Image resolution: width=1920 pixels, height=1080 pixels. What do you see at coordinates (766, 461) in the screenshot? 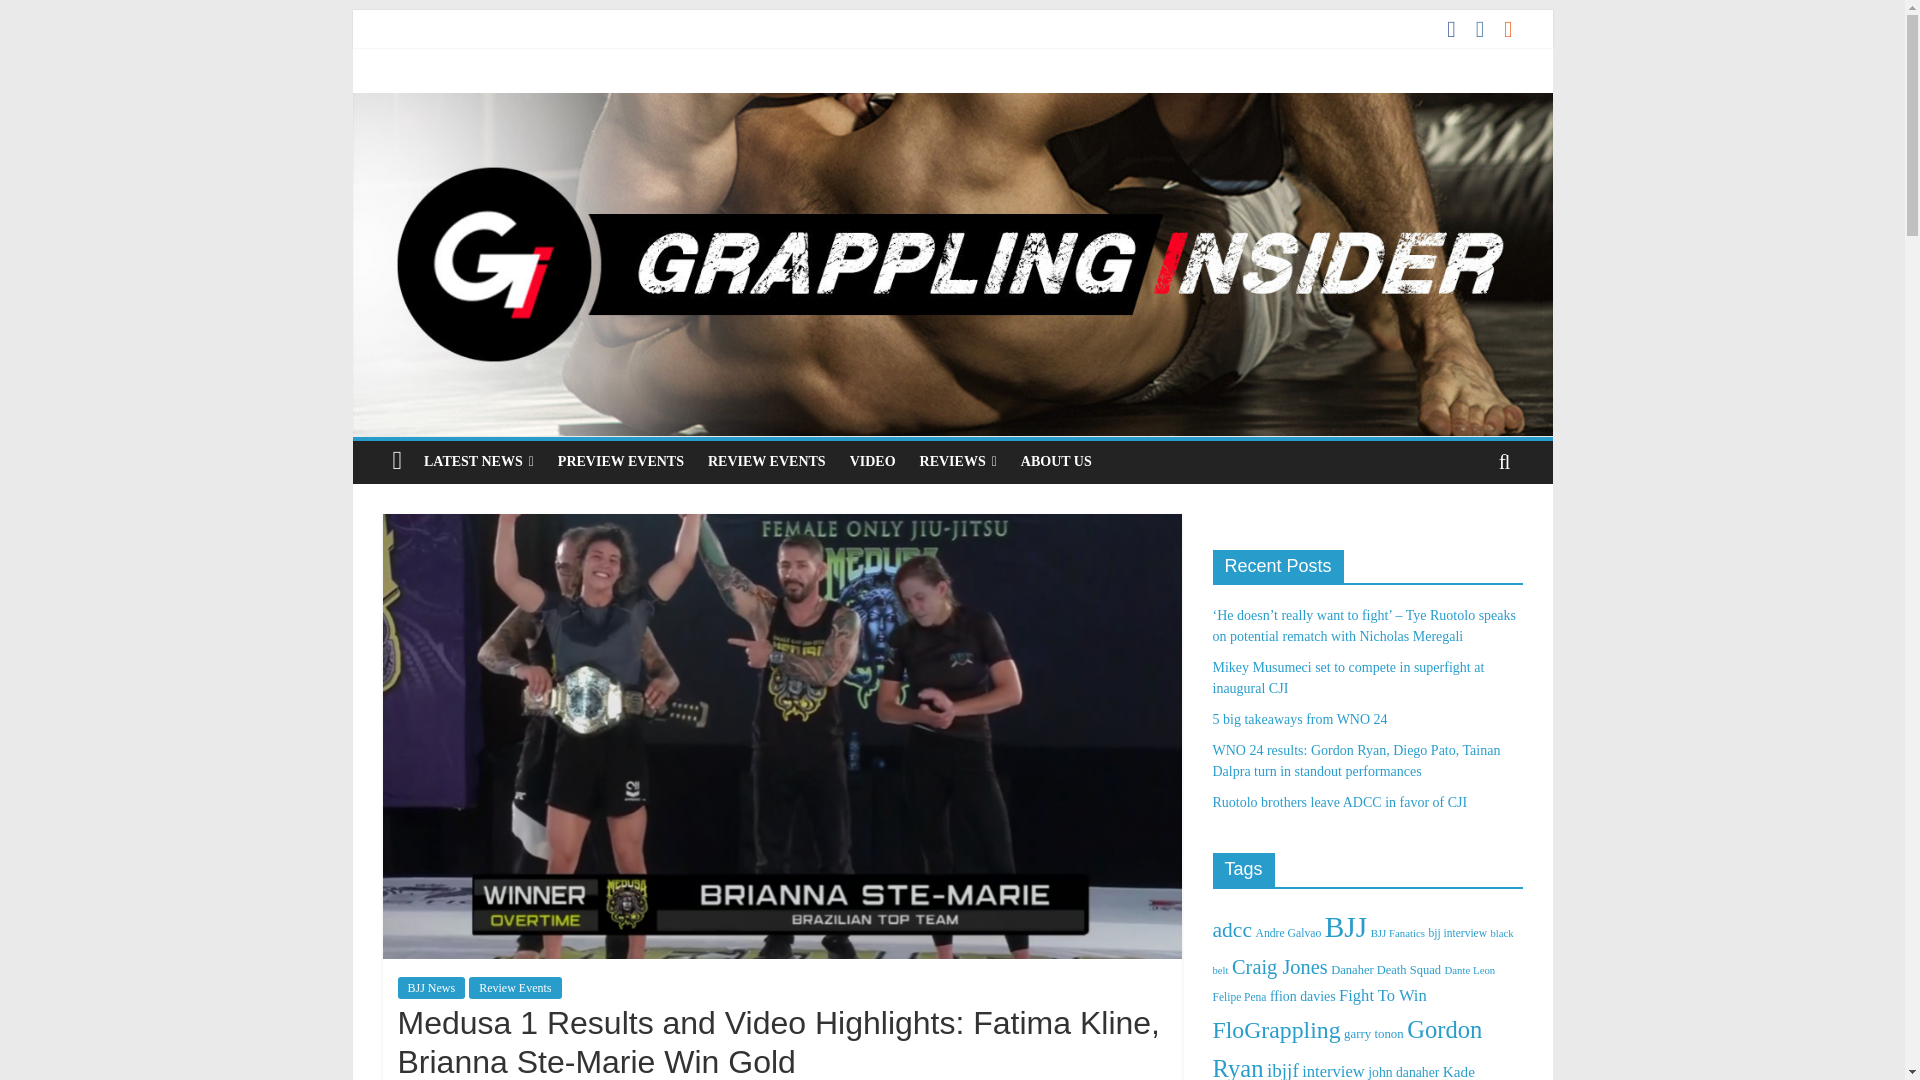
I see `REVIEW EVENTS` at bounding box center [766, 461].